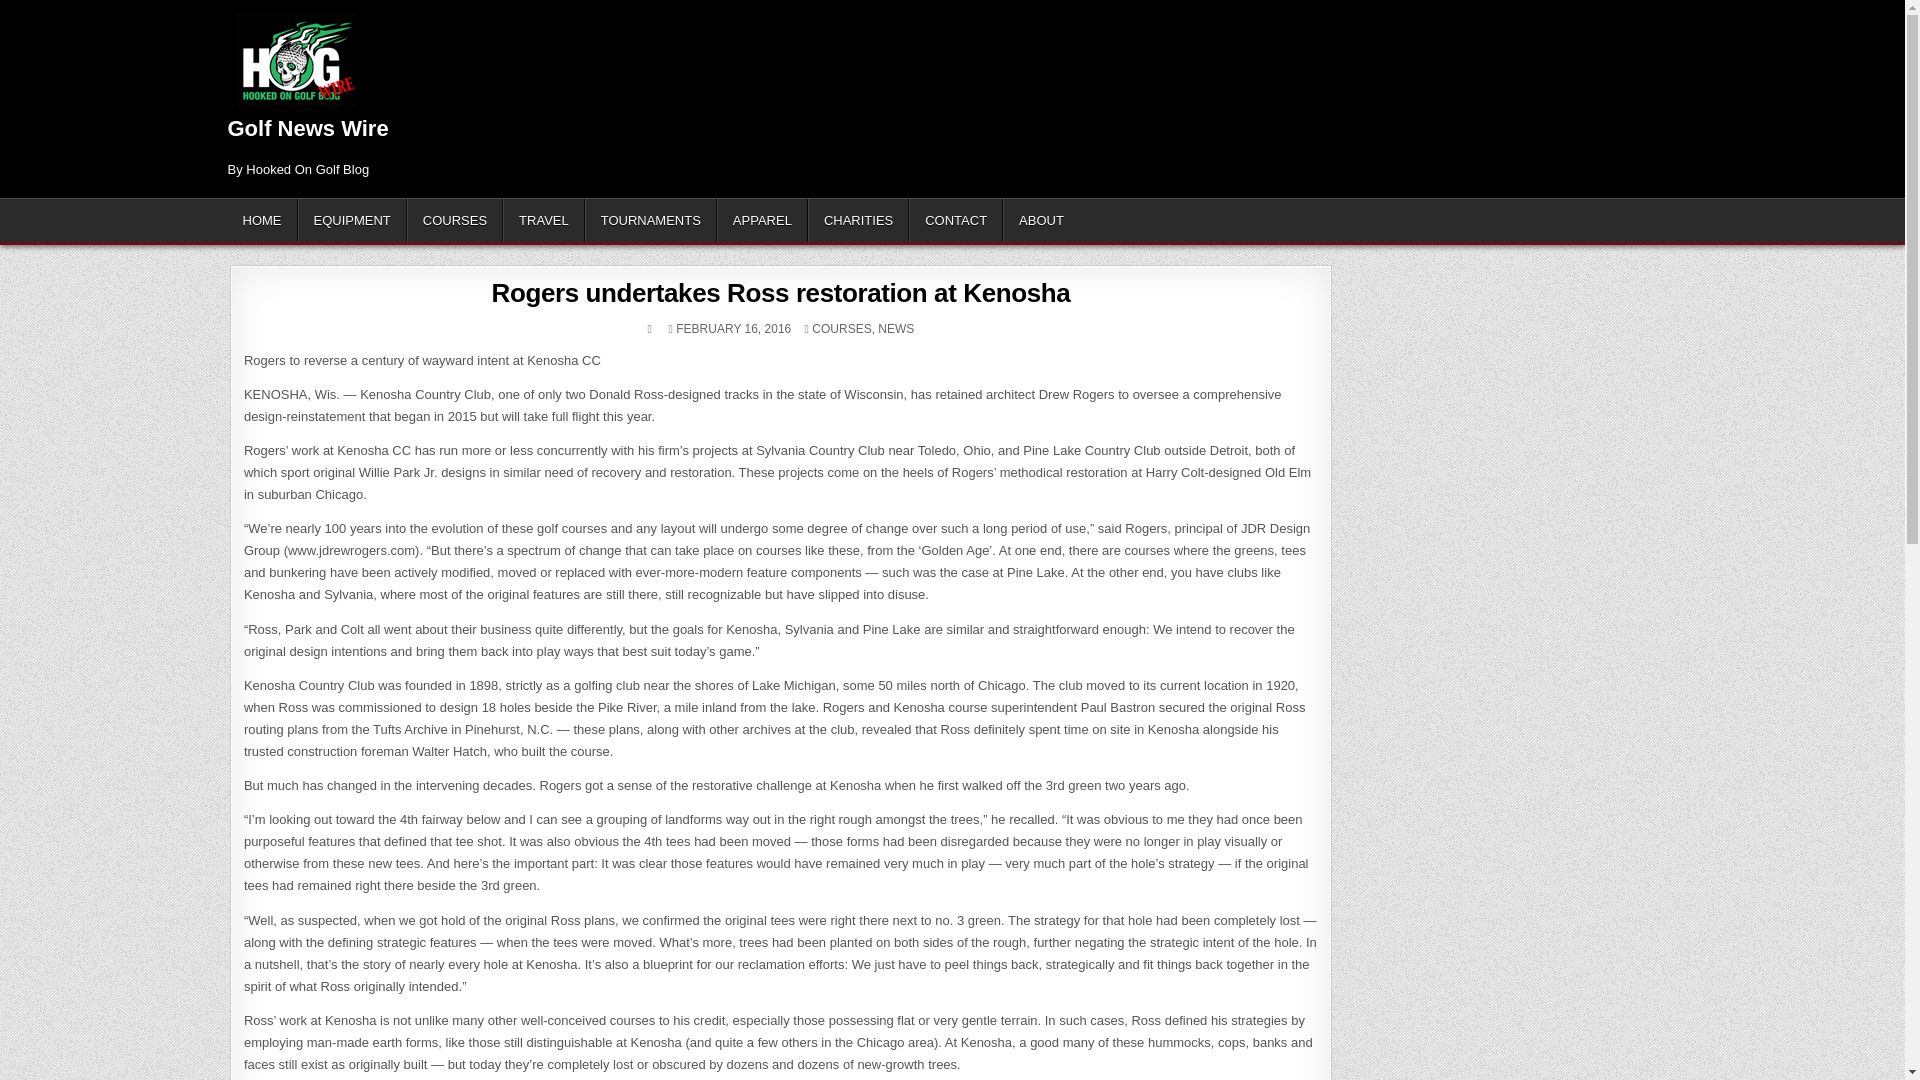 This screenshot has width=1920, height=1080. Describe the element at coordinates (955, 220) in the screenshot. I see `CONTACT` at that location.